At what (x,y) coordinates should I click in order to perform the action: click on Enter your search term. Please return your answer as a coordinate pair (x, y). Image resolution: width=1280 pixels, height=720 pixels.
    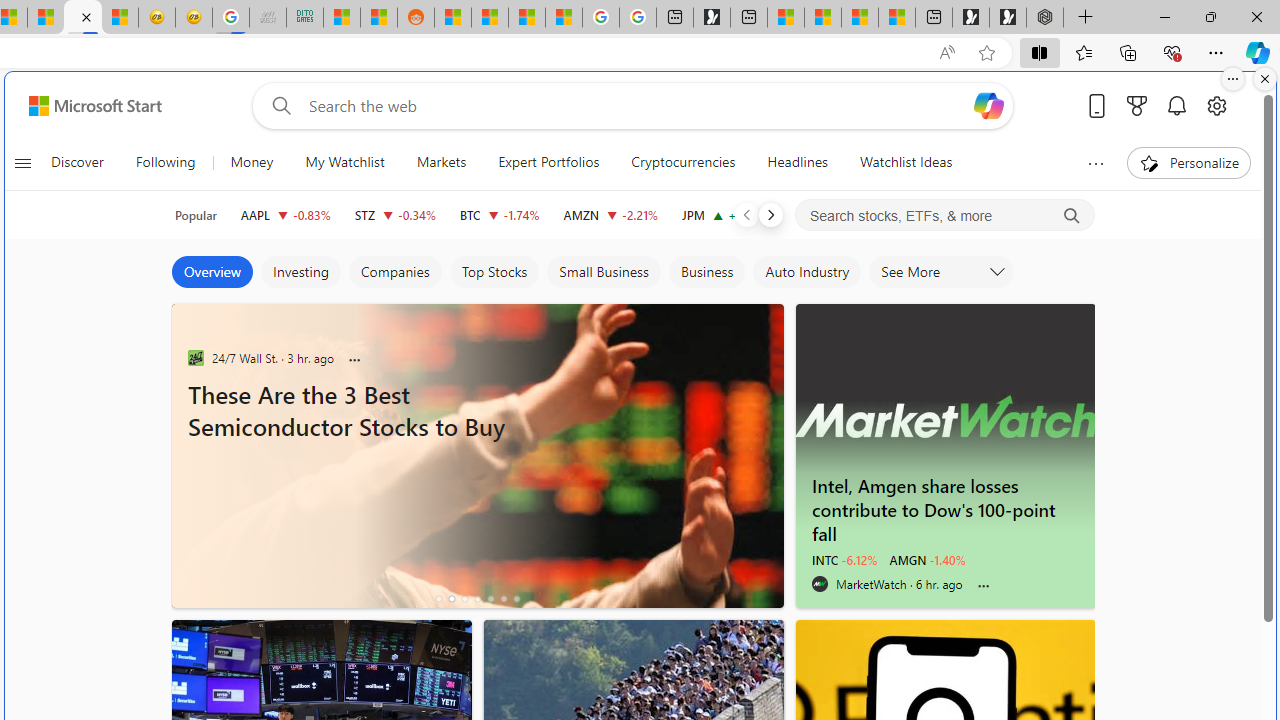
    Looking at the image, I should click on (638, 106).